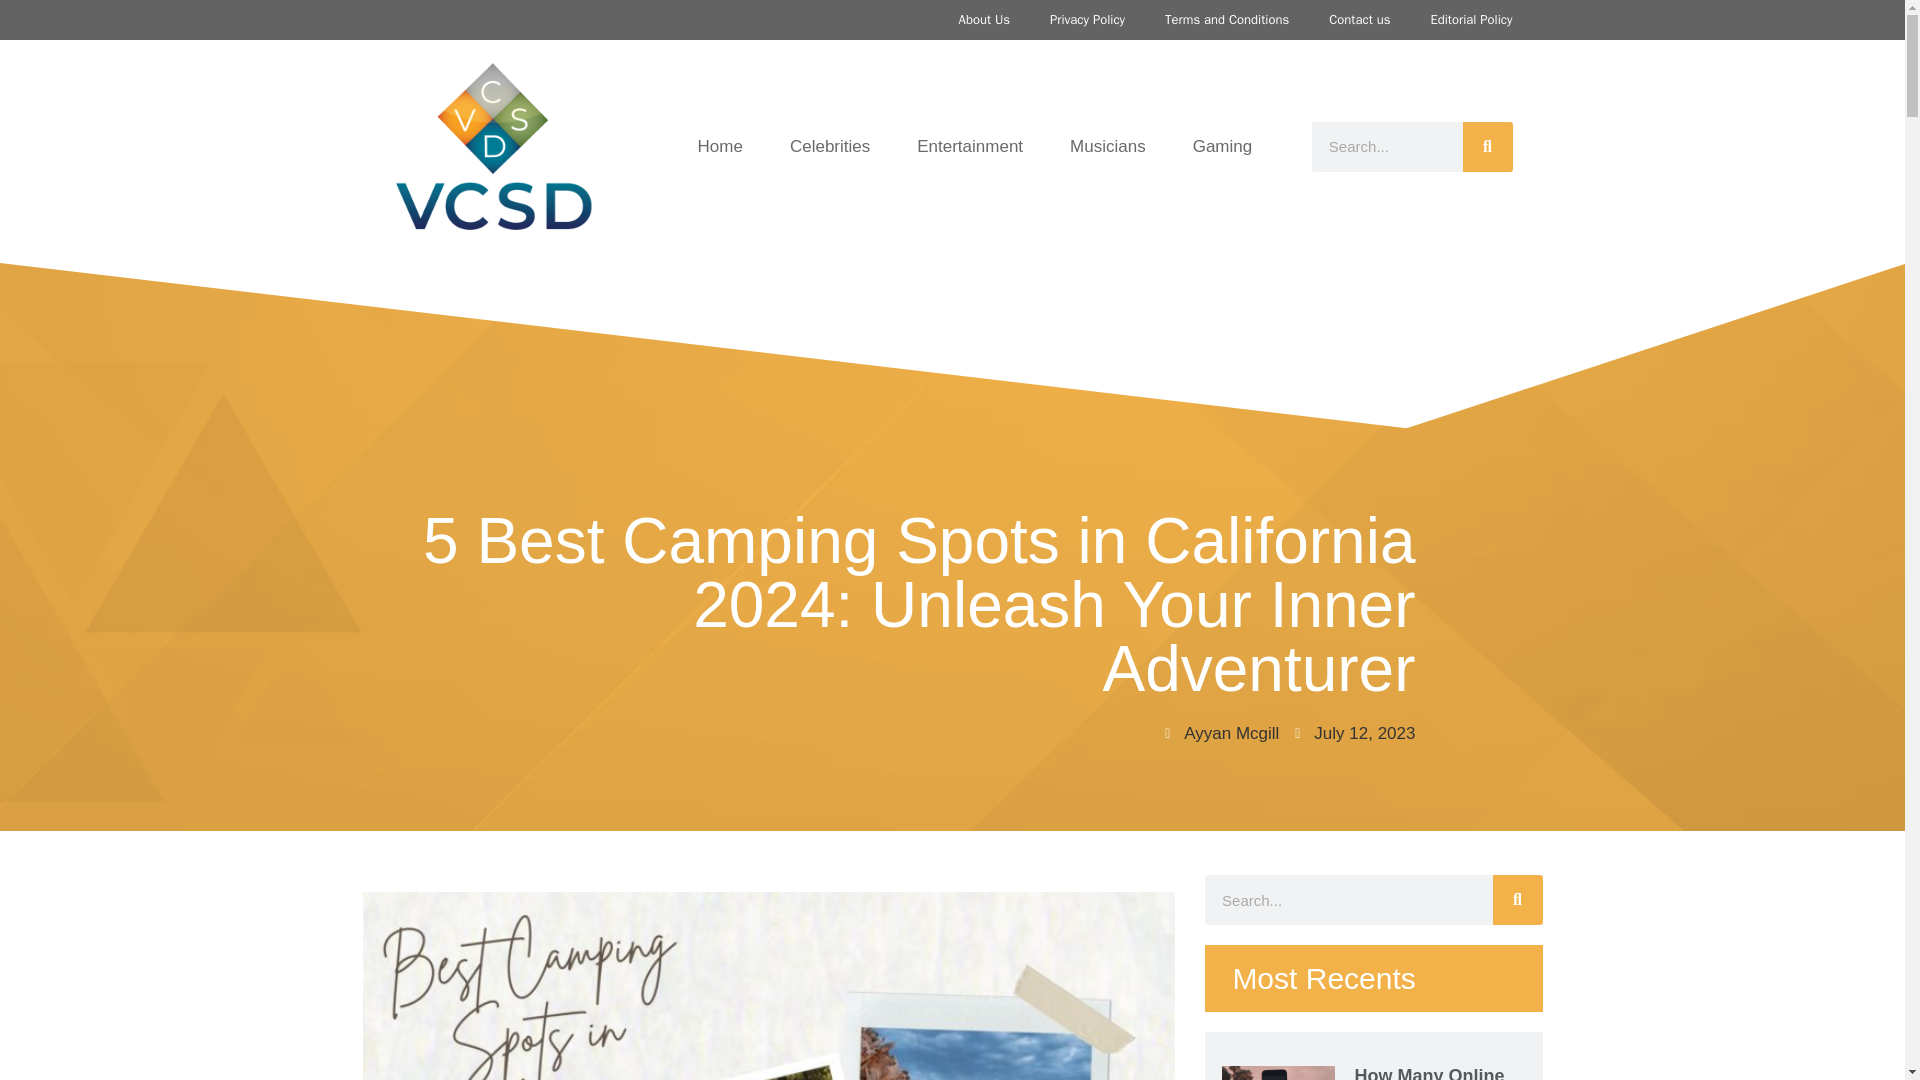 The width and height of the screenshot is (1920, 1080). What do you see at coordinates (1222, 146) in the screenshot?
I see `Gaming` at bounding box center [1222, 146].